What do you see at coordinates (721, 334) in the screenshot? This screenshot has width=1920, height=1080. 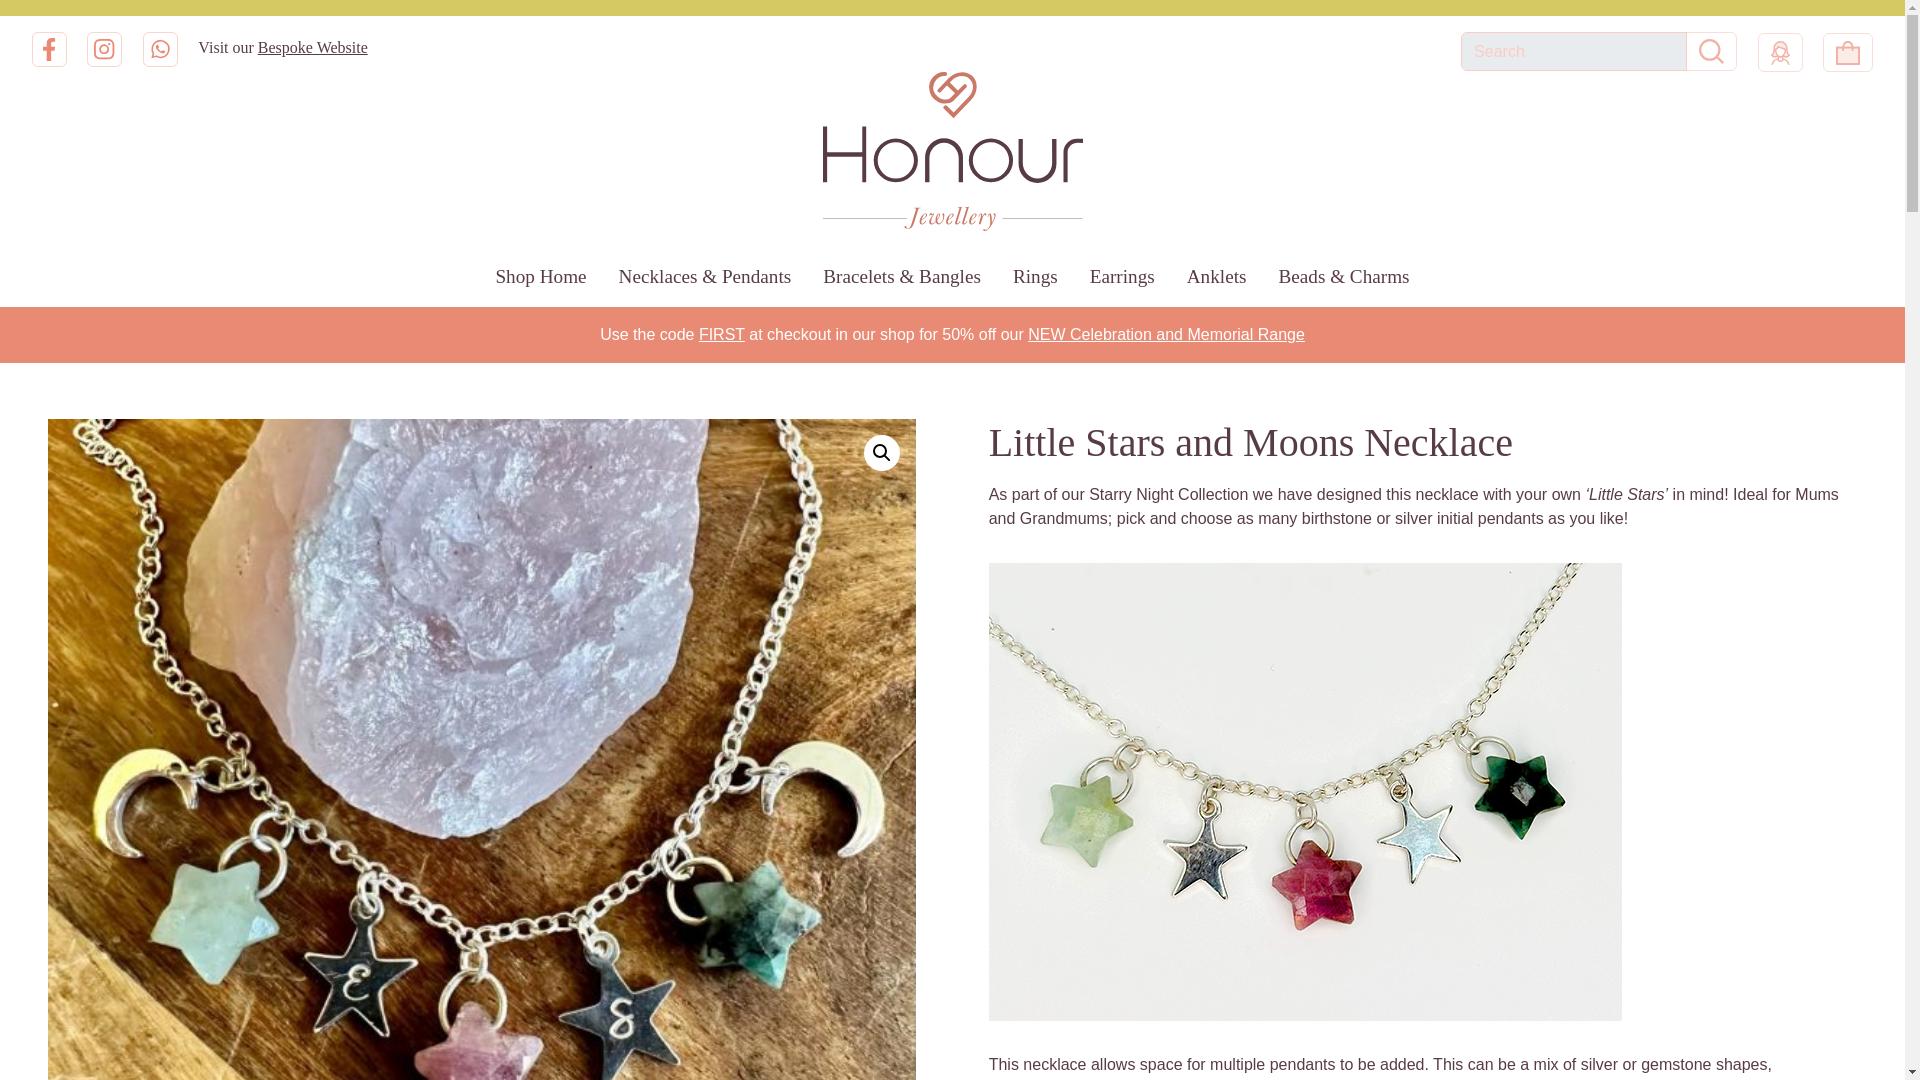 I see `FIRST` at bounding box center [721, 334].